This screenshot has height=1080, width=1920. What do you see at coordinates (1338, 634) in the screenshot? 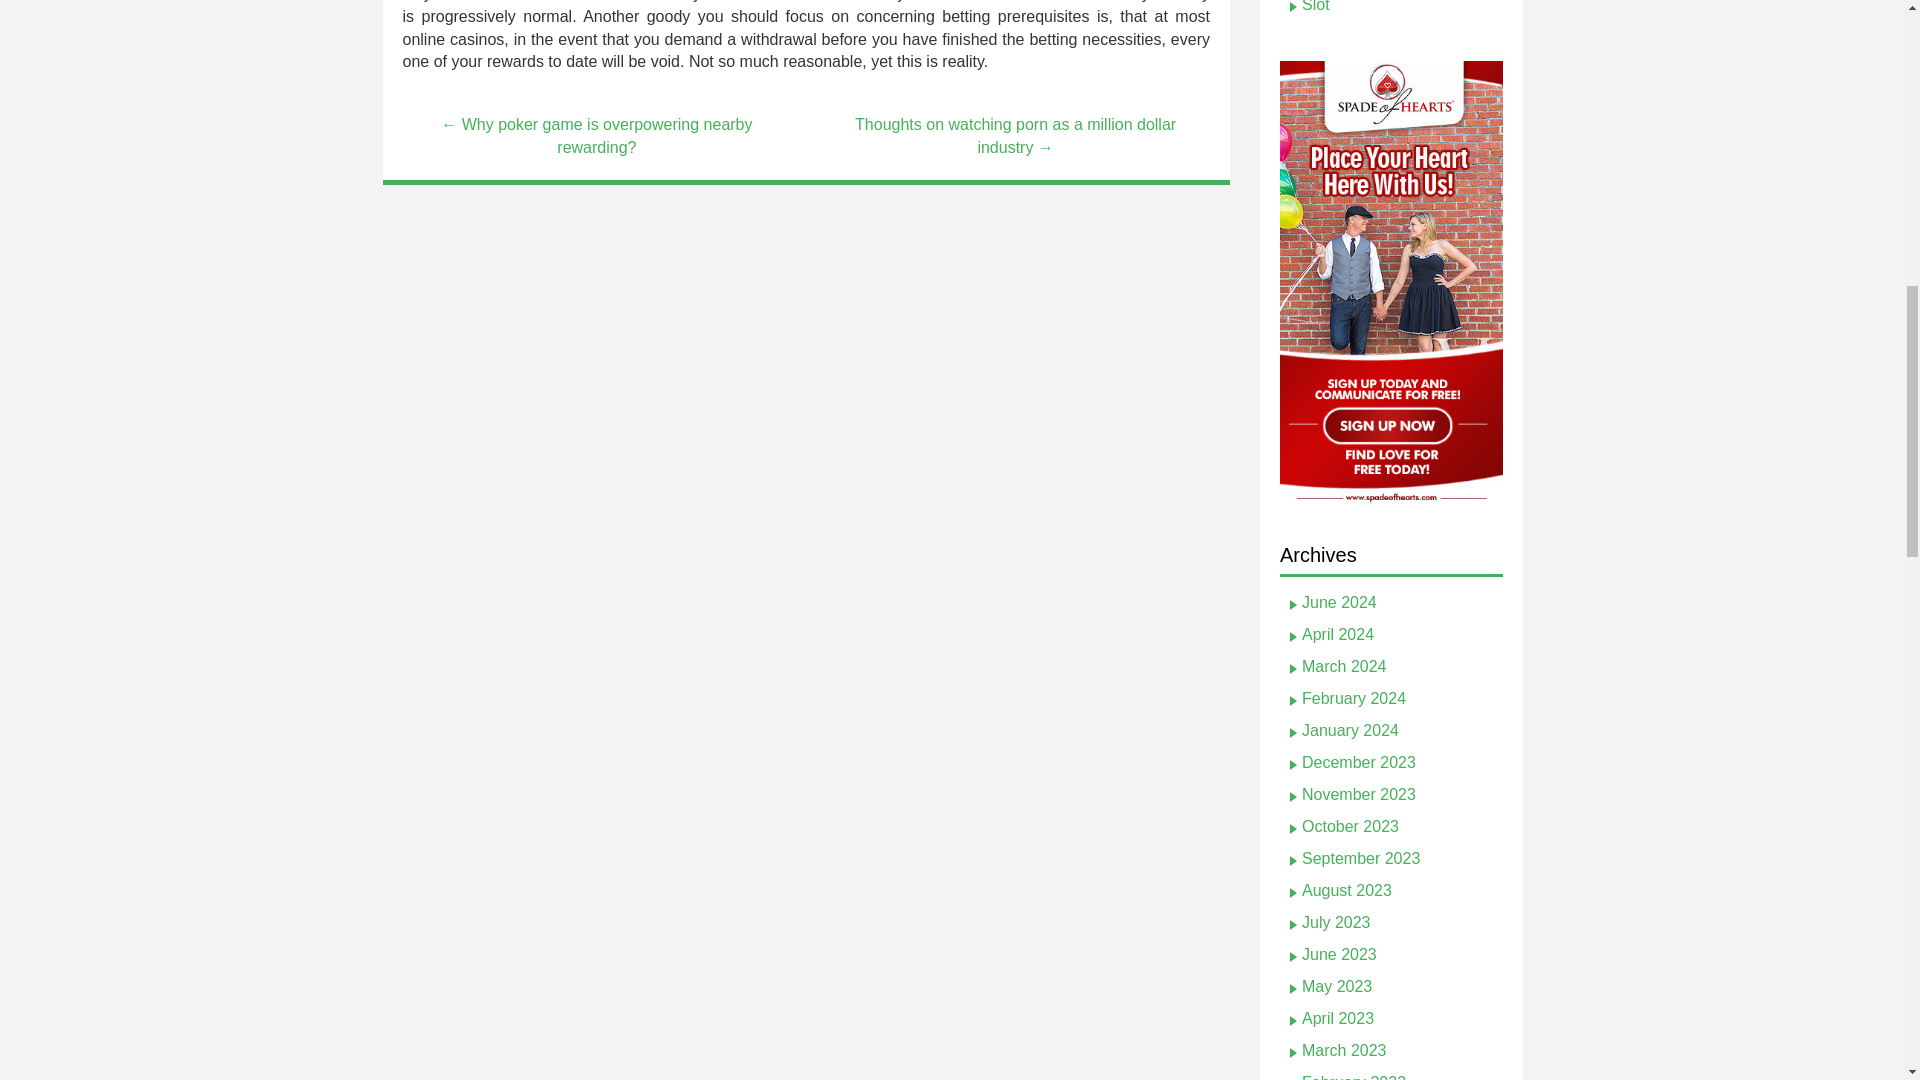
I see `April 2024` at bounding box center [1338, 634].